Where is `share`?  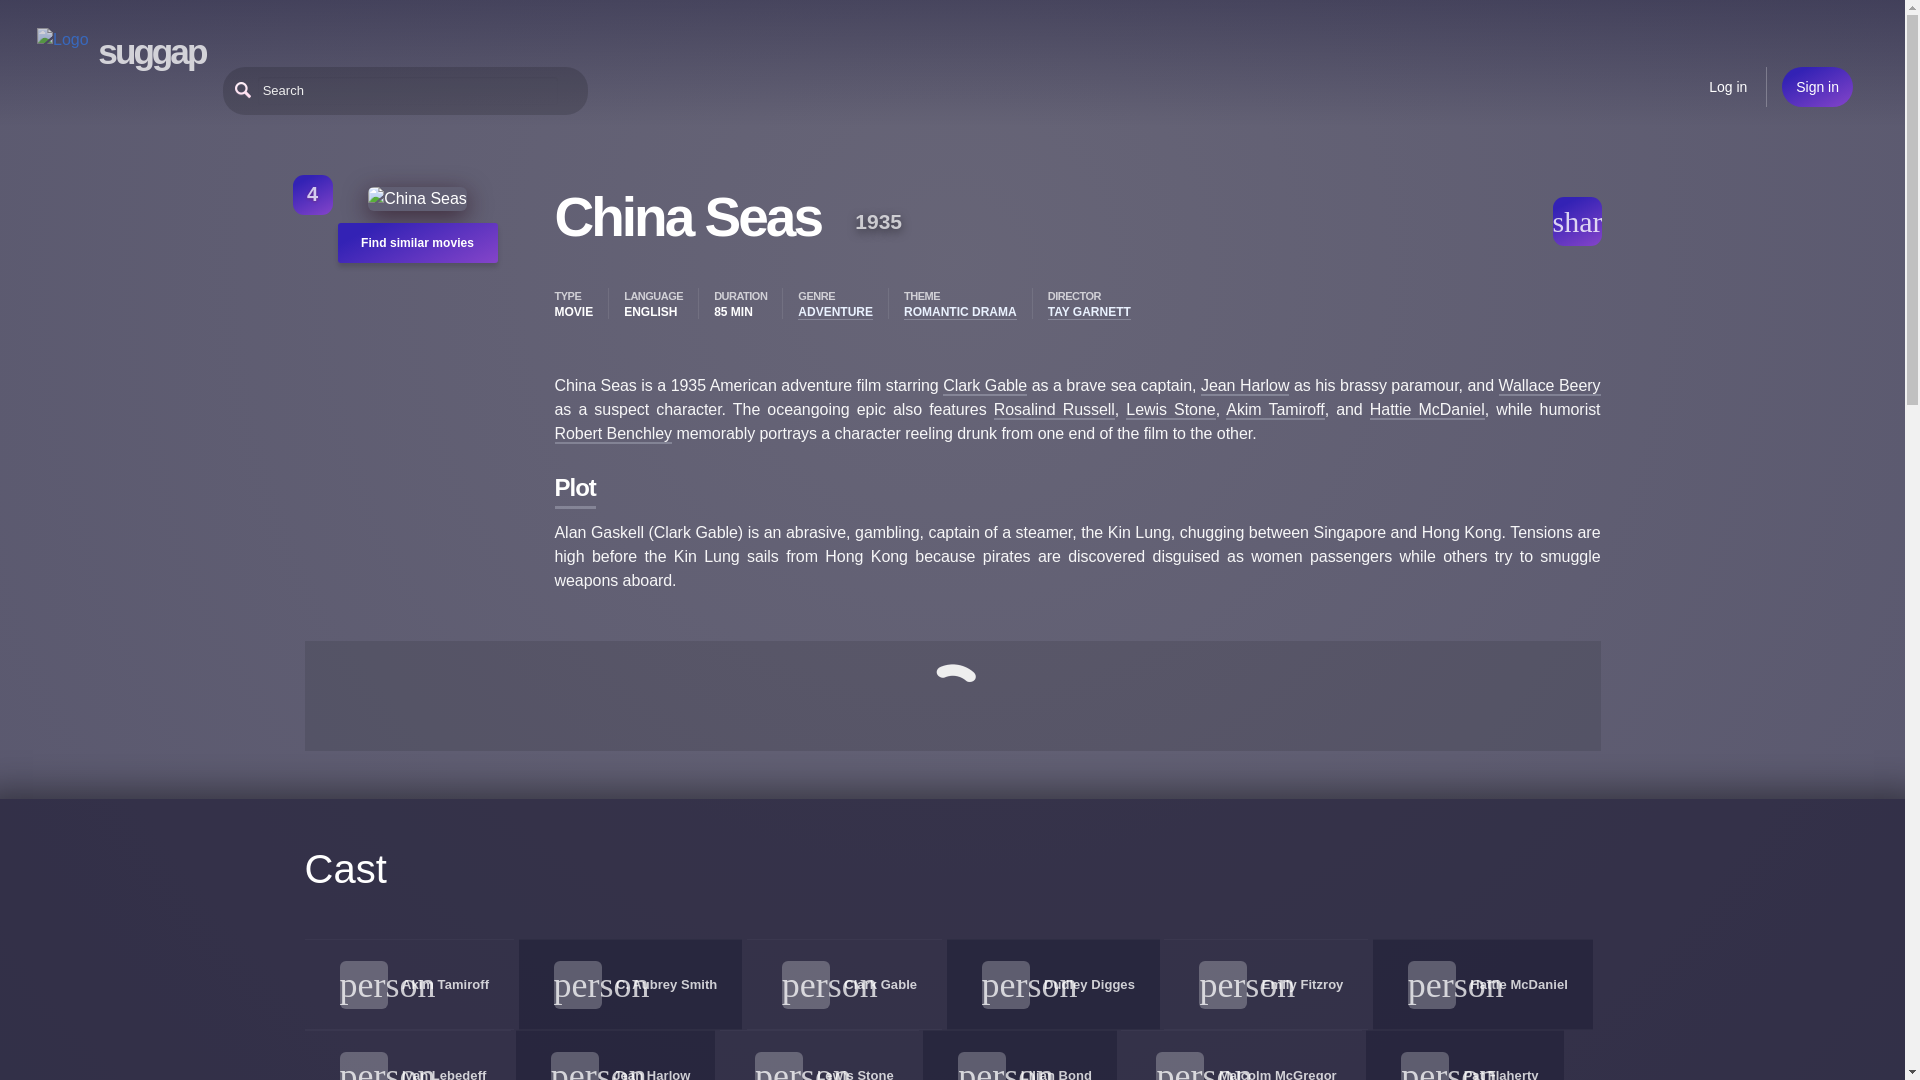 share is located at coordinates (1576, 220).